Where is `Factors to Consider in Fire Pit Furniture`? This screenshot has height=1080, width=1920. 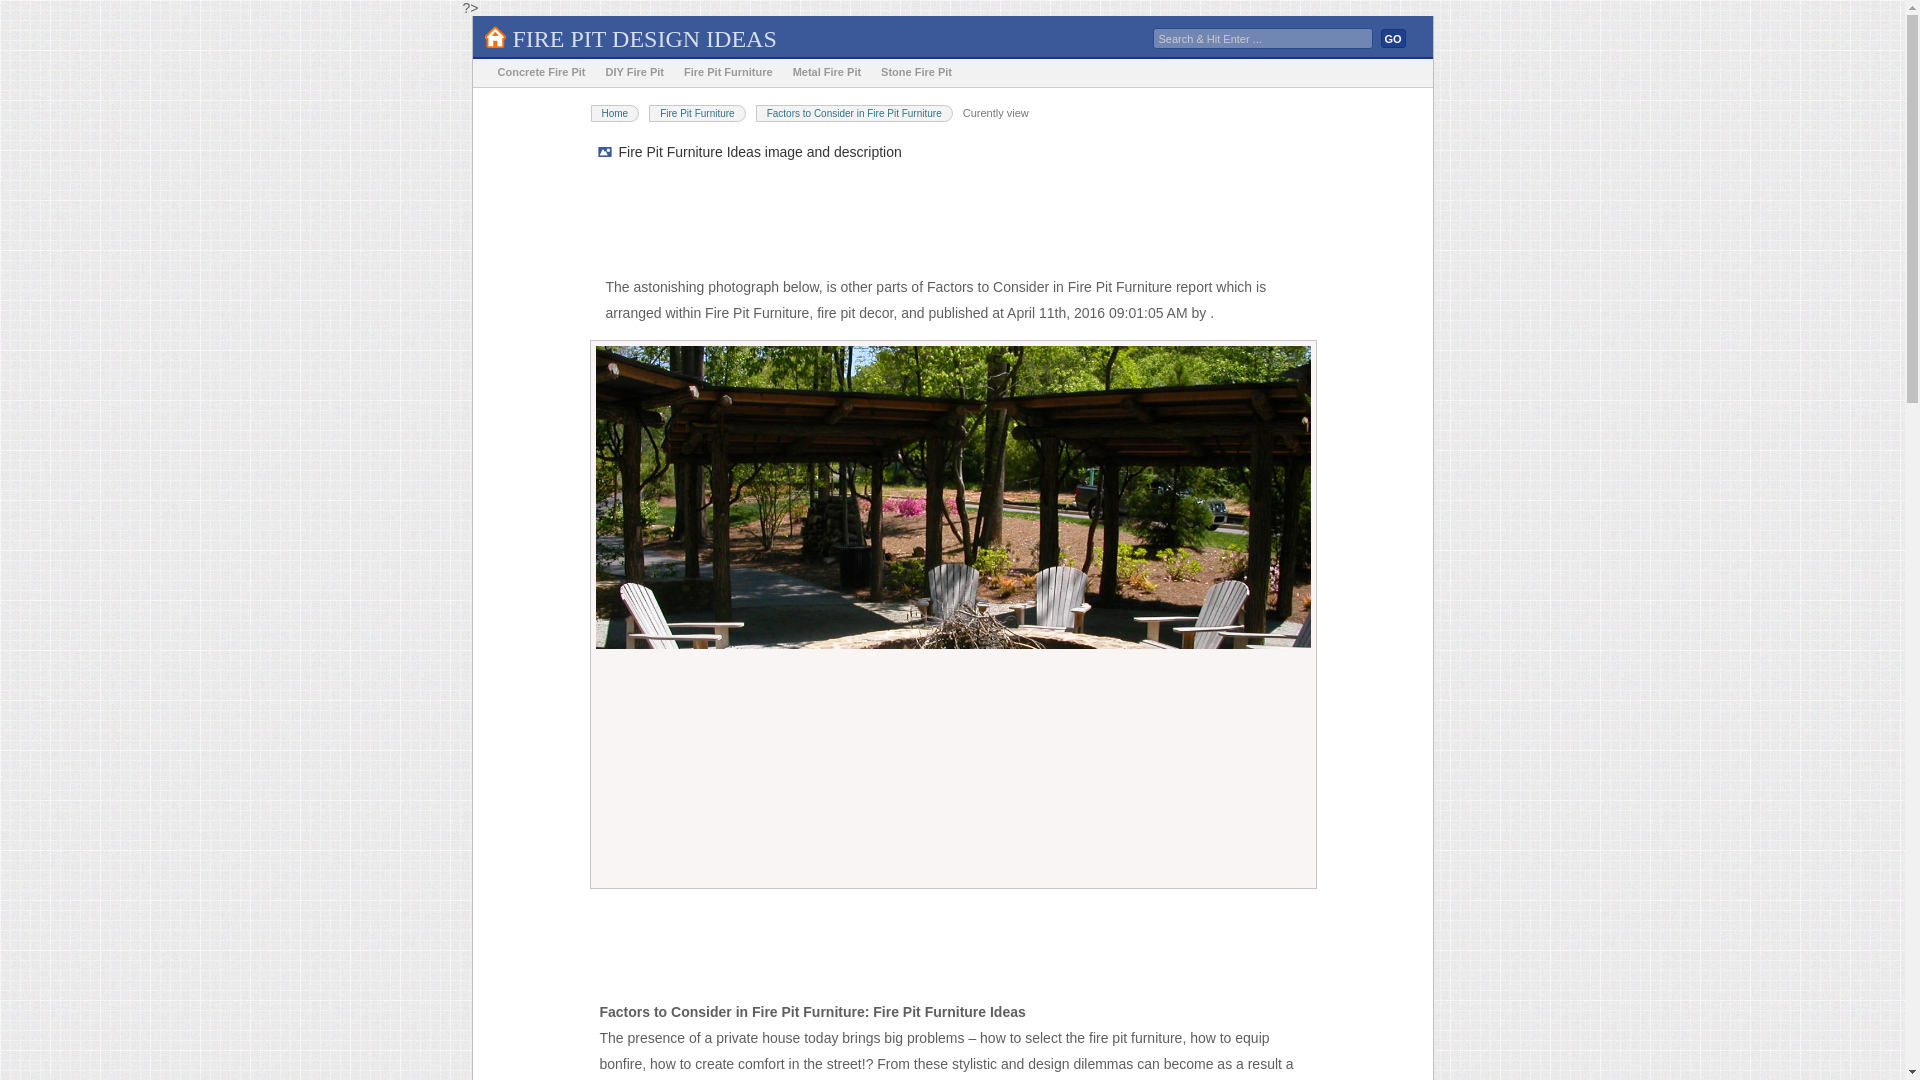
Factors to Consider in Fire Pit Furniture is located at coordinates (854, 113).